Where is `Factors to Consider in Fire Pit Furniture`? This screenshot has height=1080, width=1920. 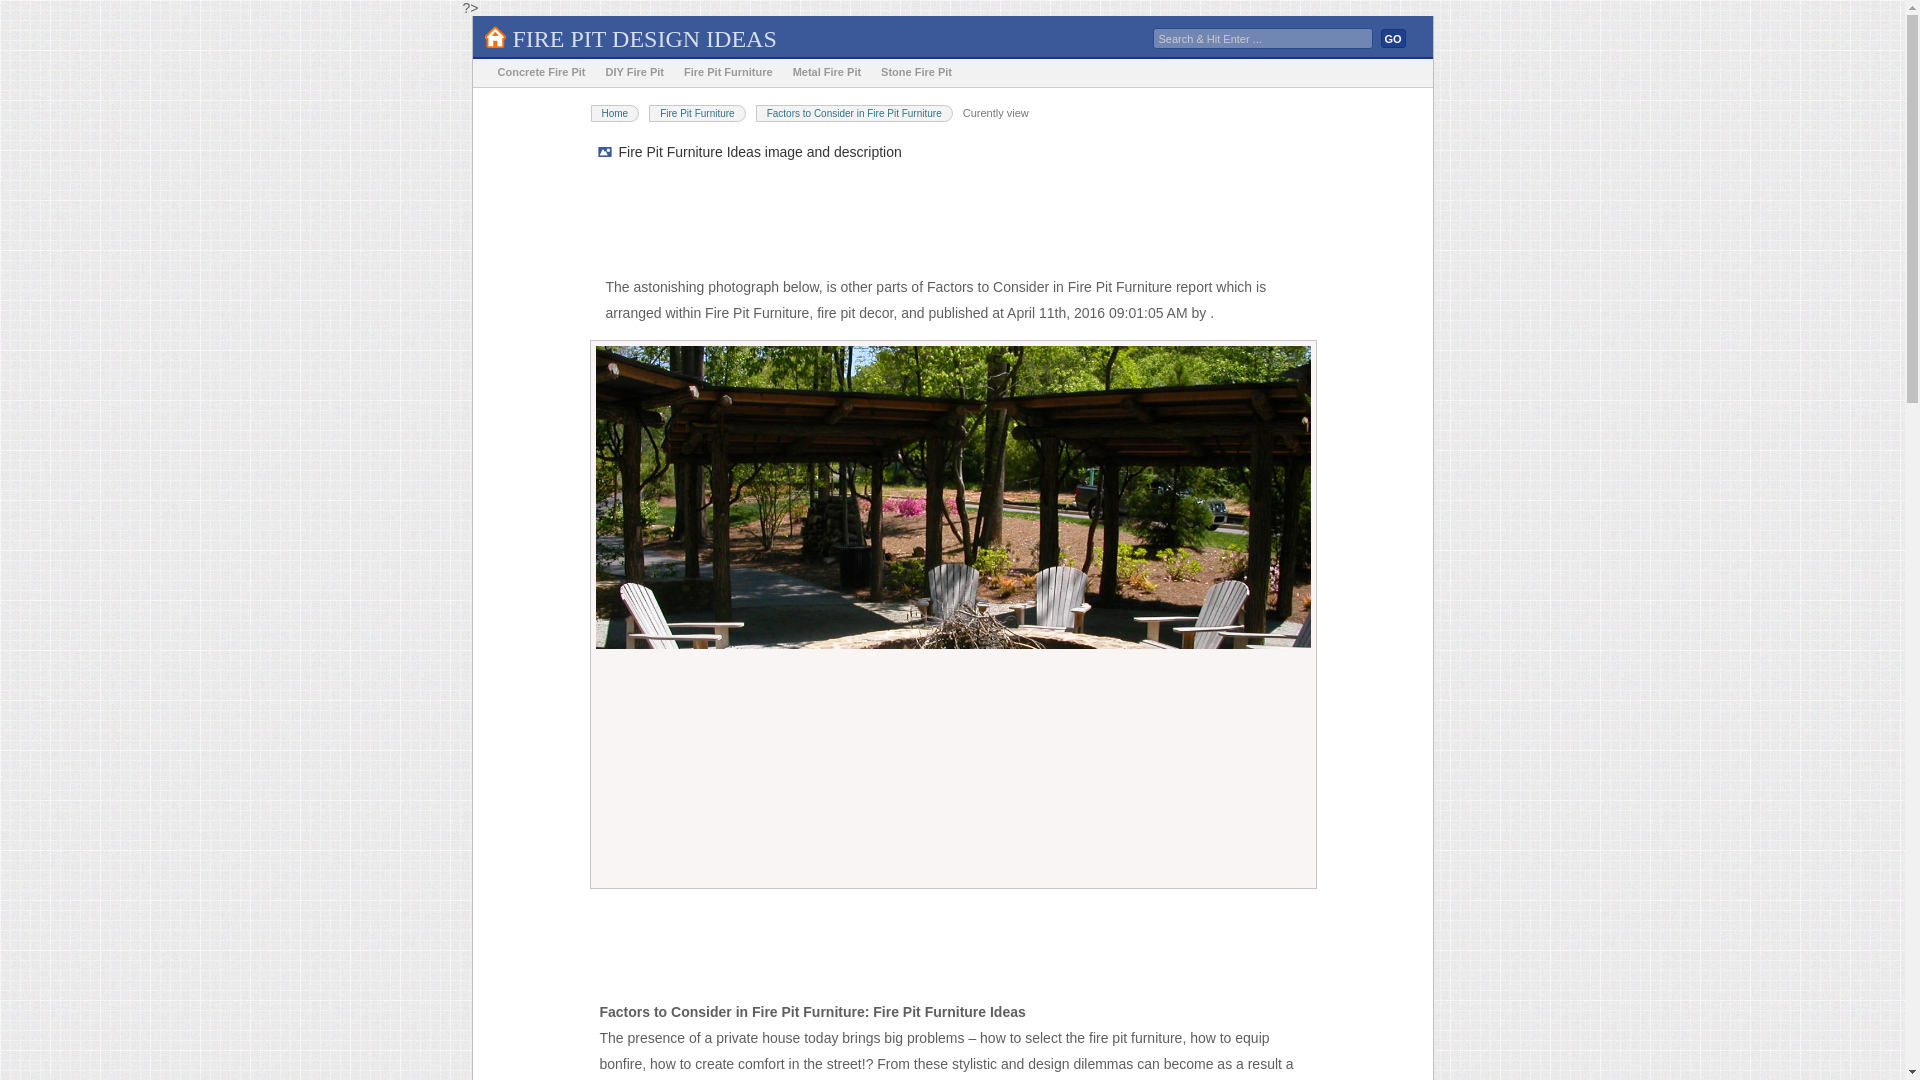
Factors to Consider in Fire Pit Furniture is located at coordinates (854, 113).